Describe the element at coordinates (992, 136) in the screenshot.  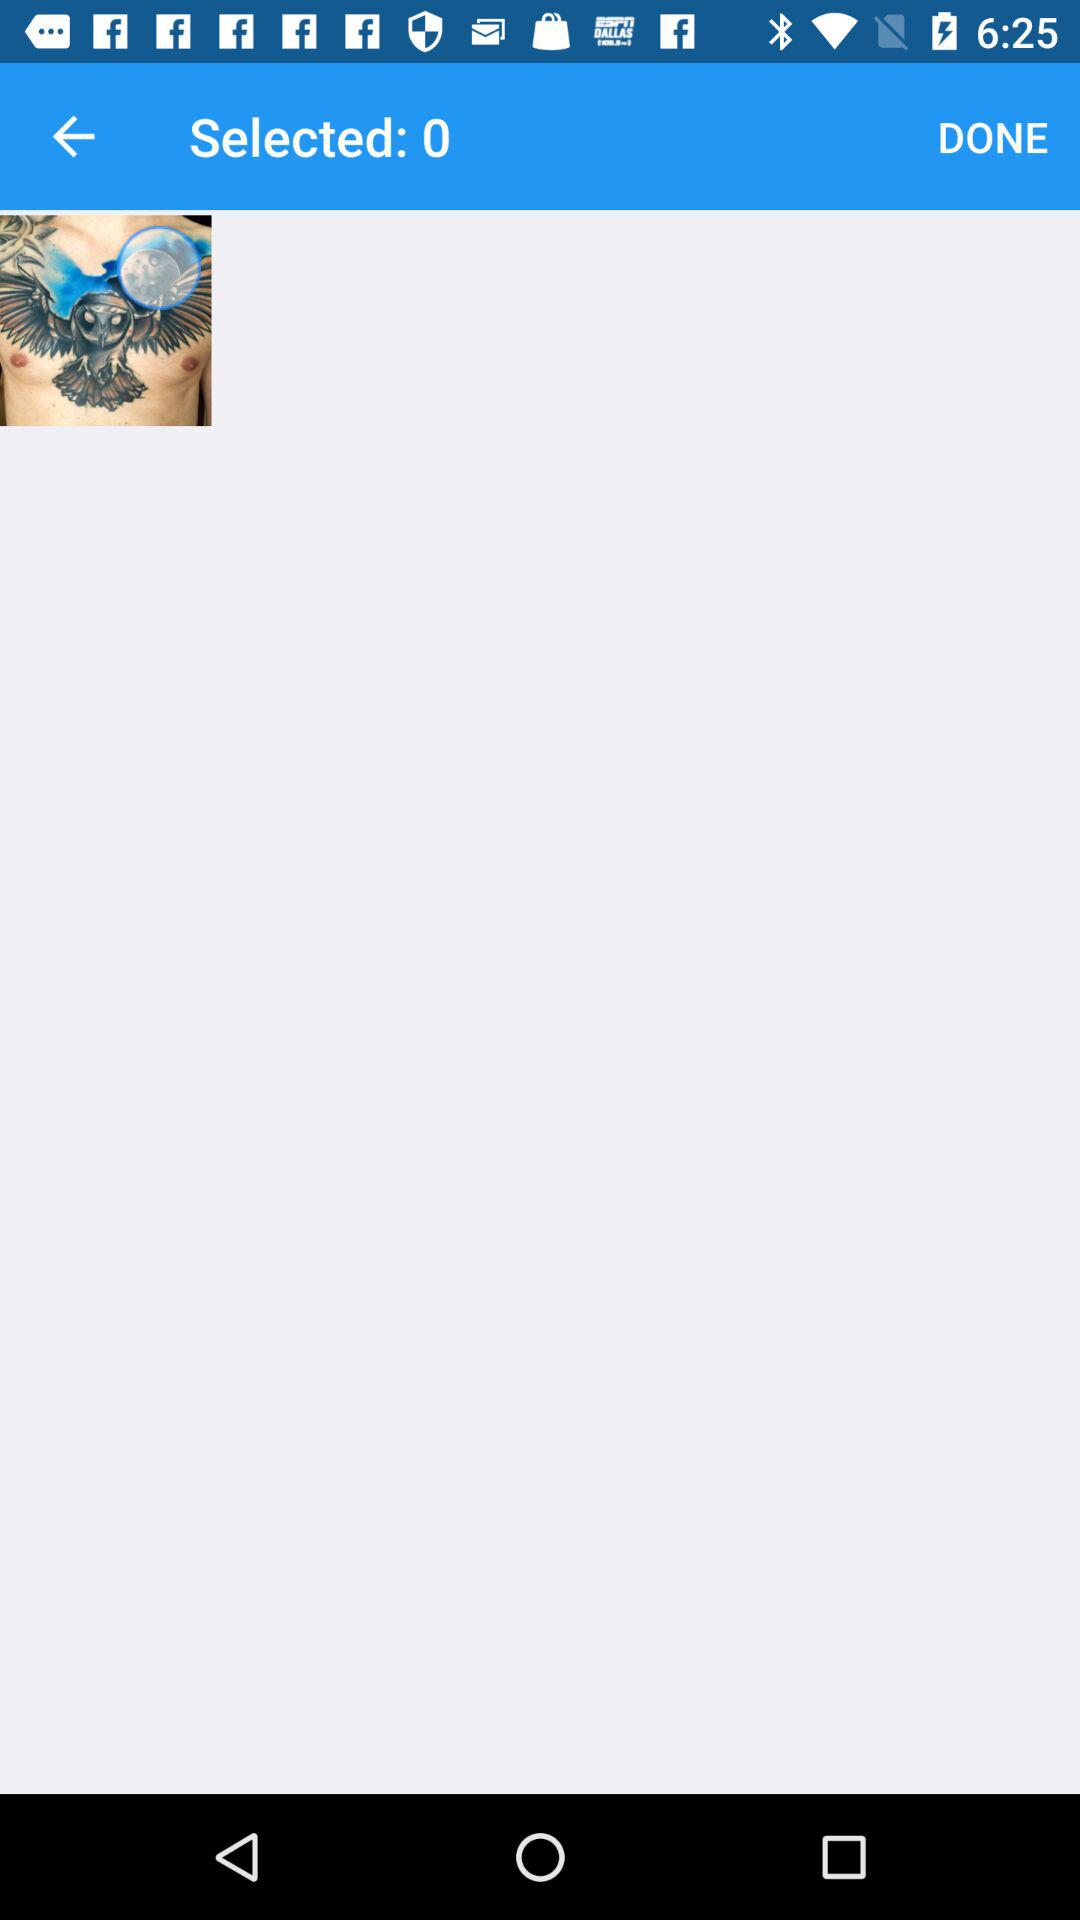
I see `click done` at that location.